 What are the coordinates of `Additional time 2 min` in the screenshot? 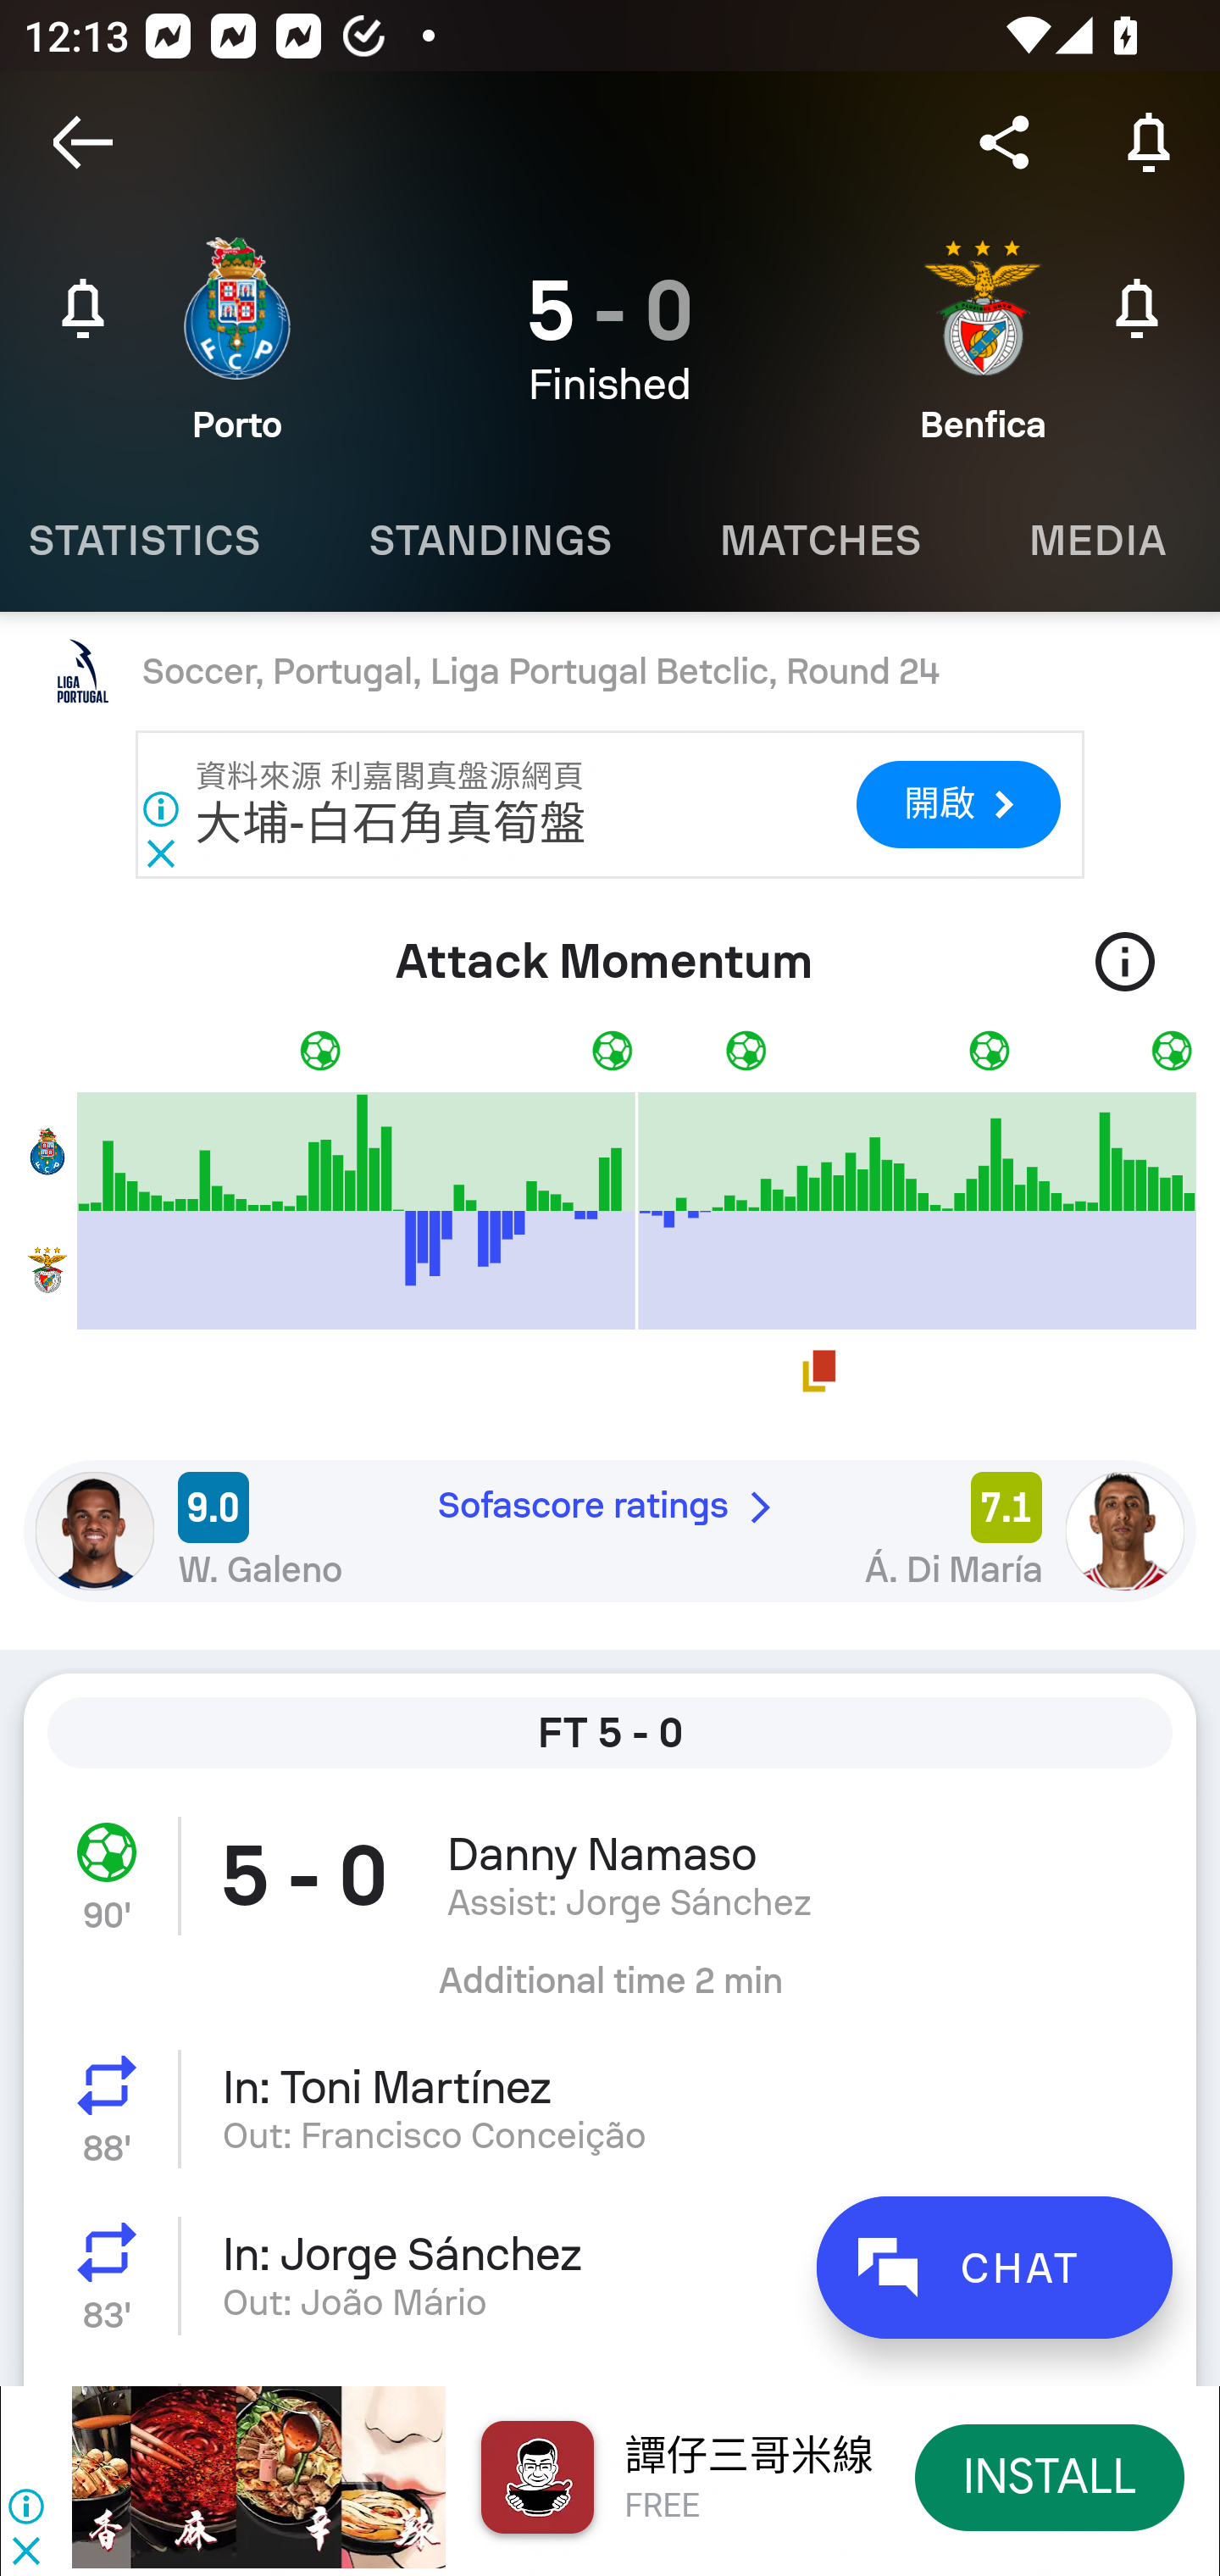 It's located at (610, 1992).